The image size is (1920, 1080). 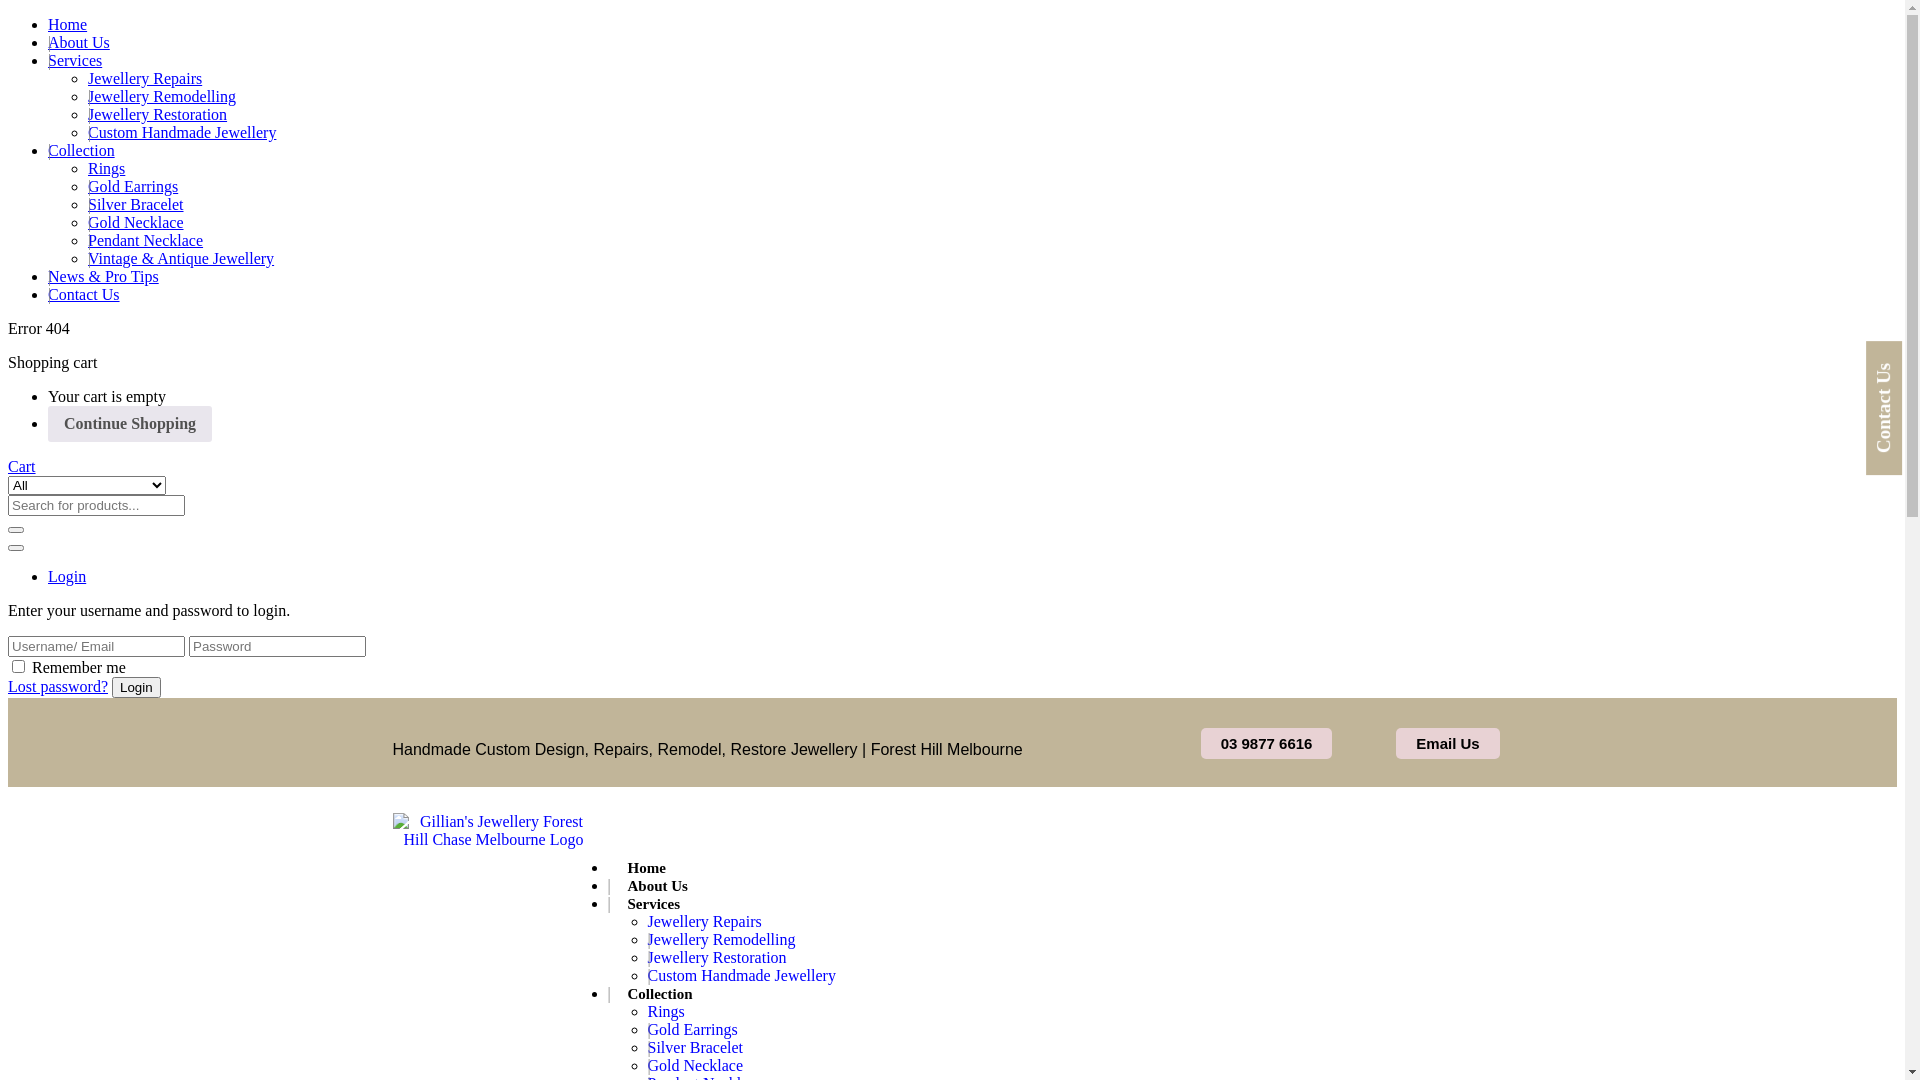 What do you see at coordinates (710, 923) in the screenshot?
I see `Jewellery Repairs` at bounding box center [710, 923].